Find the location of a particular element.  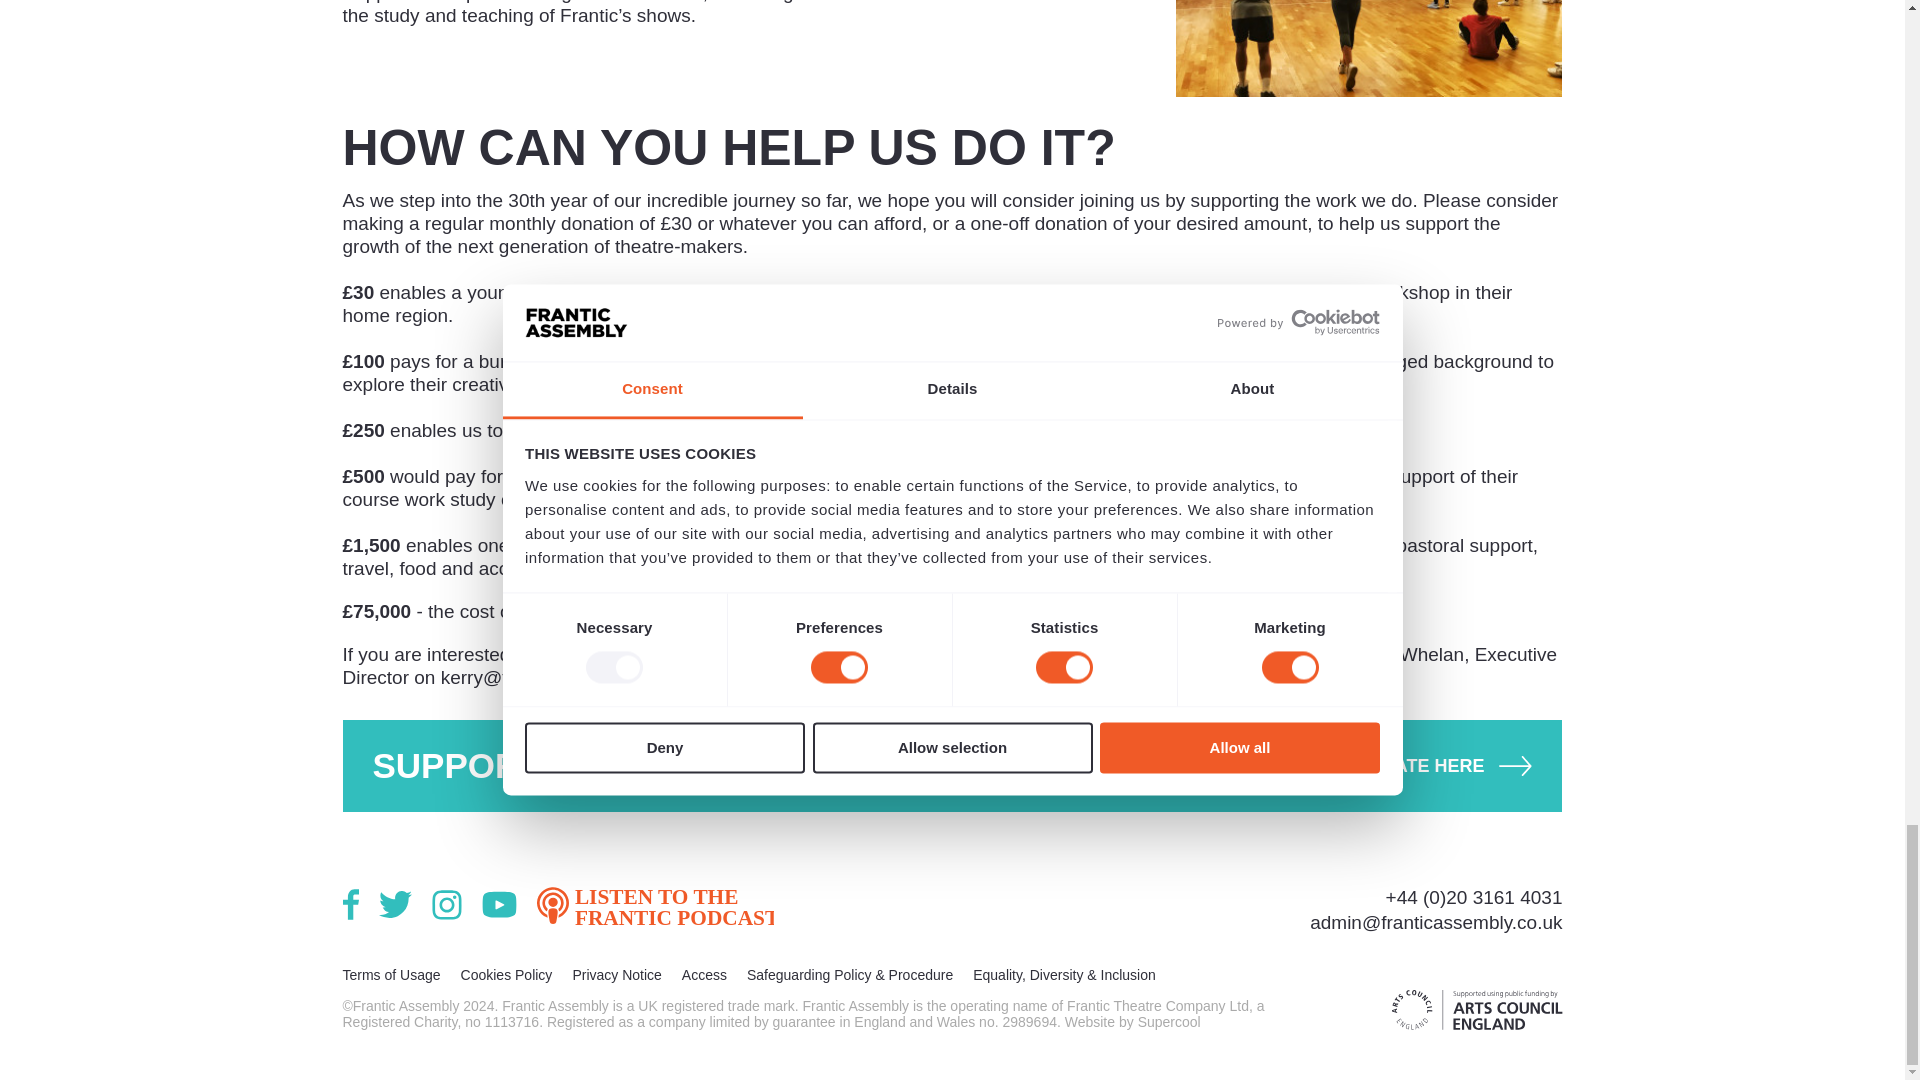

LISTEN TO THE FRANTIC PODCAST is located at coordinates (654, 904).